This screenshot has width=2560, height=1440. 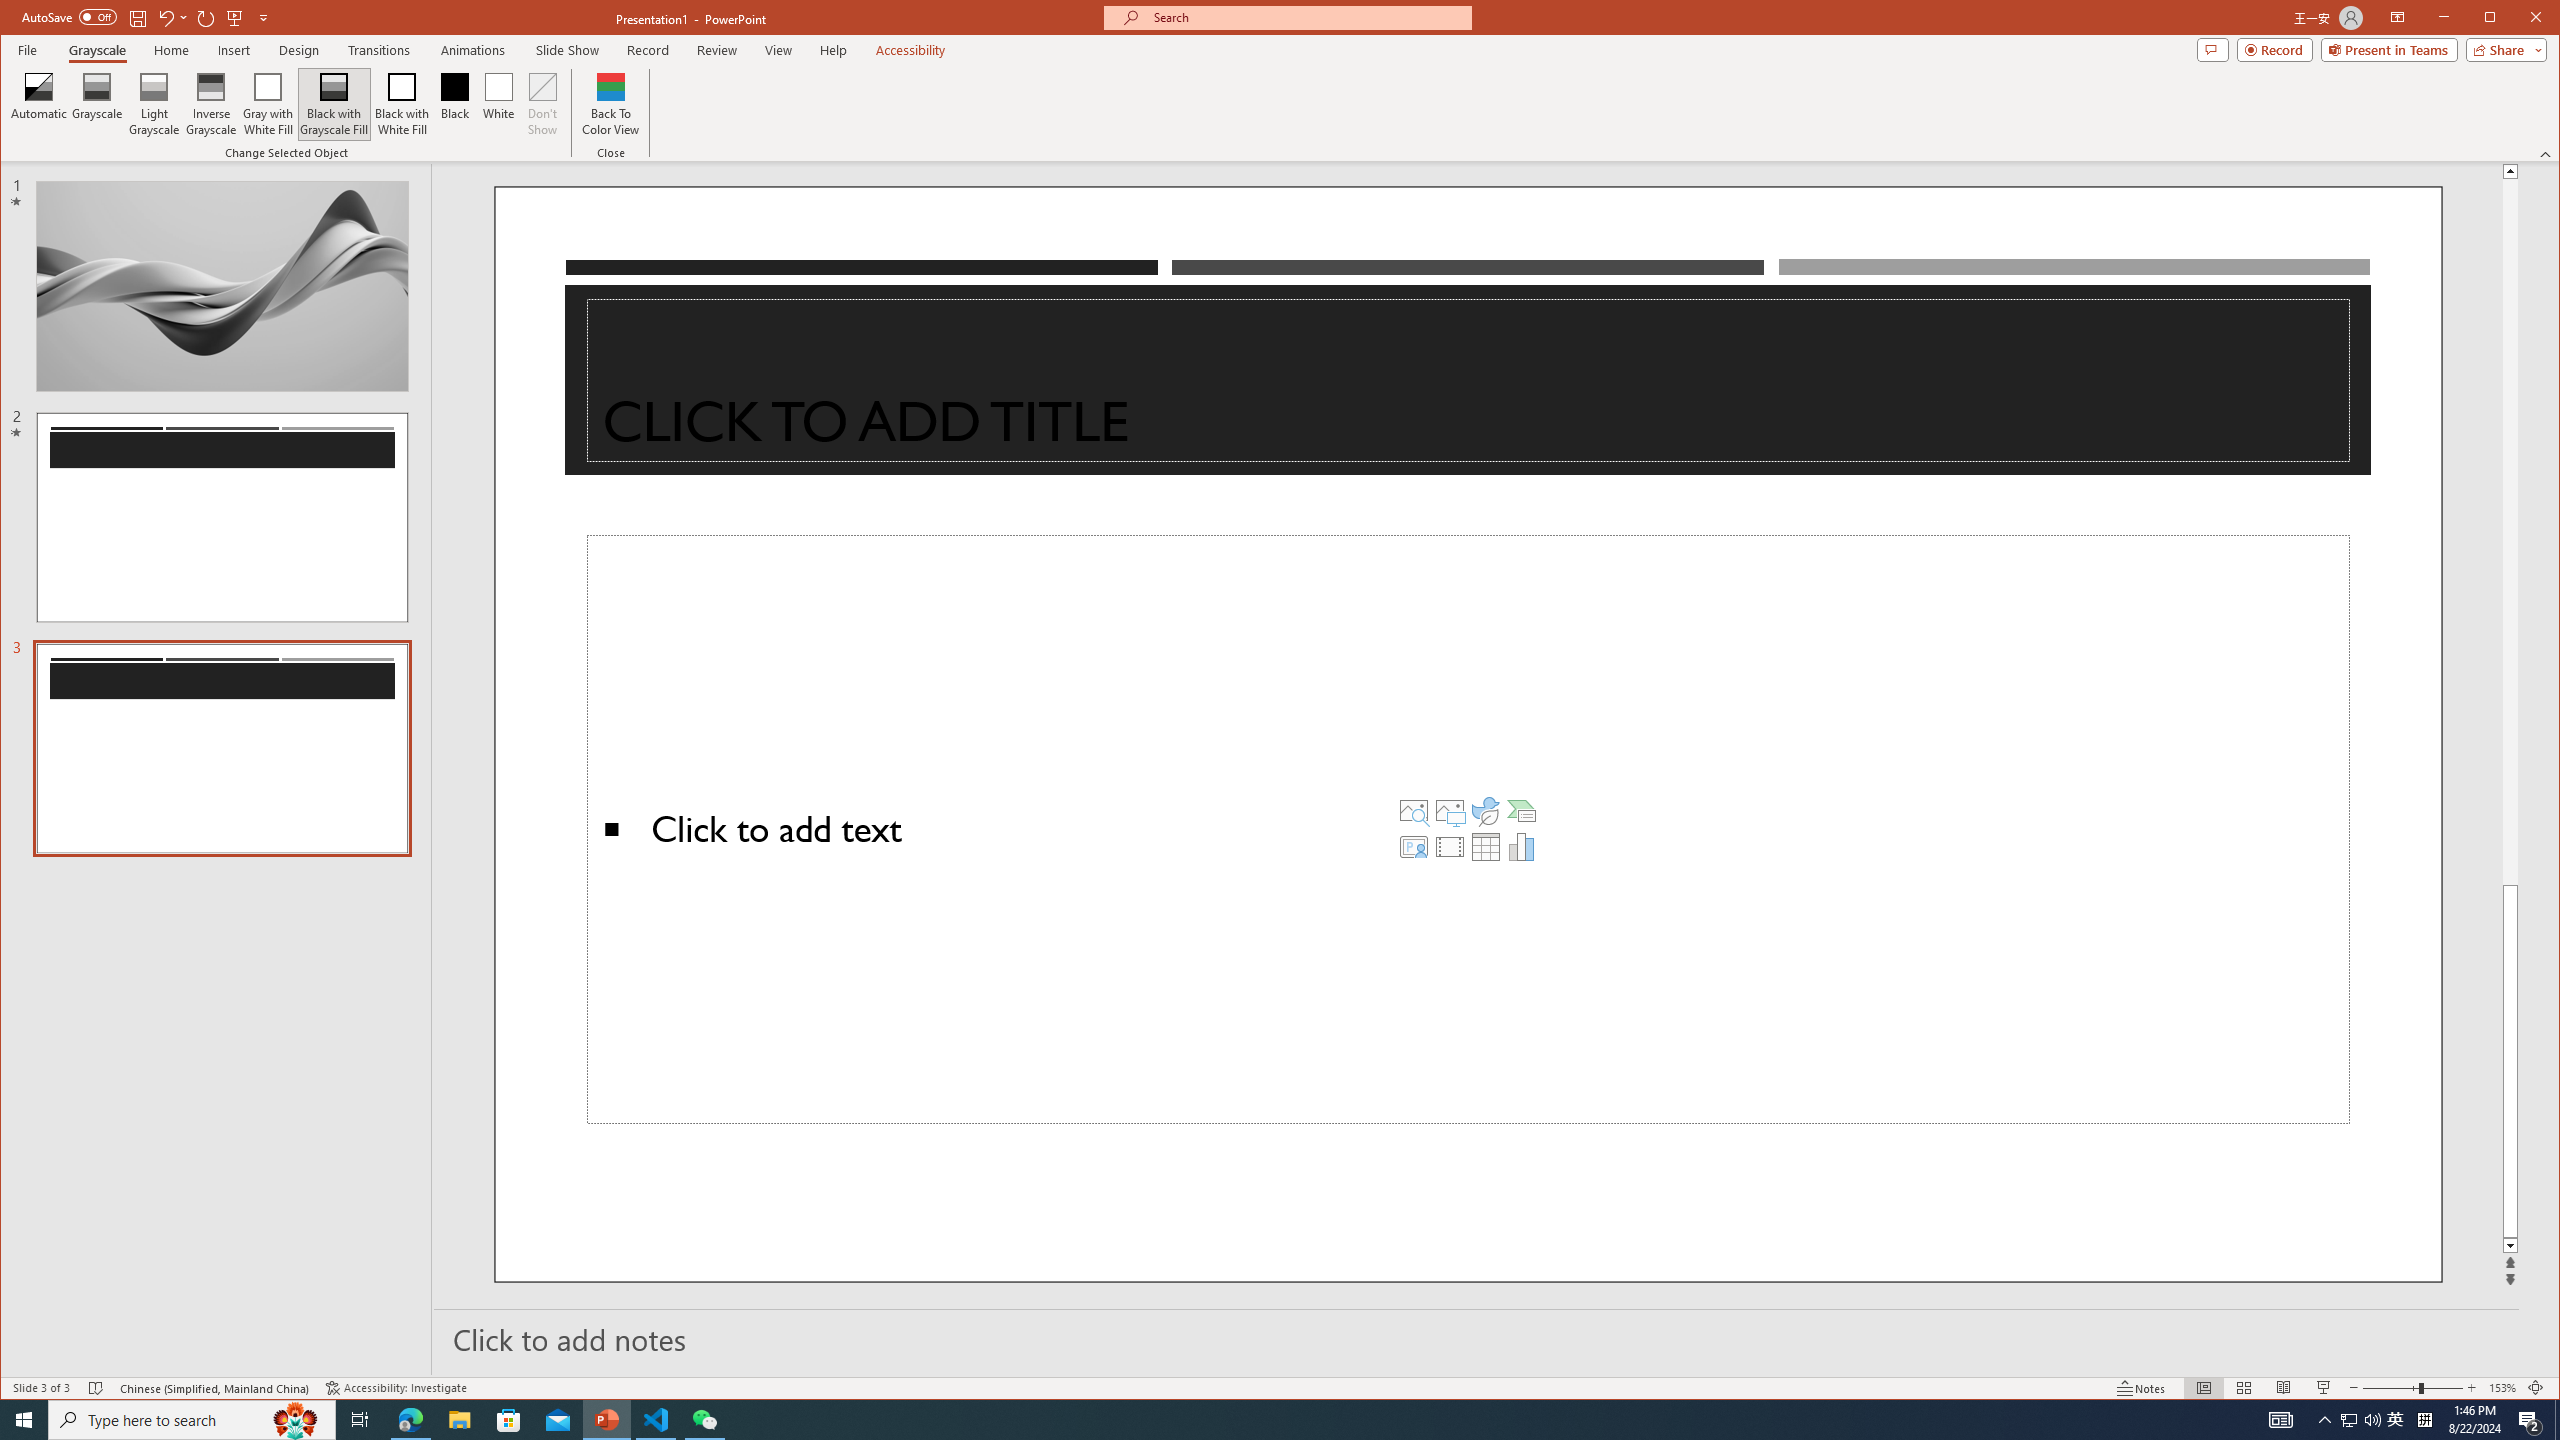 What do you see at coordinates (2326, 1420) in the screenshot?
I see `Notification Chevron` at bounding box center [2326, 1420].